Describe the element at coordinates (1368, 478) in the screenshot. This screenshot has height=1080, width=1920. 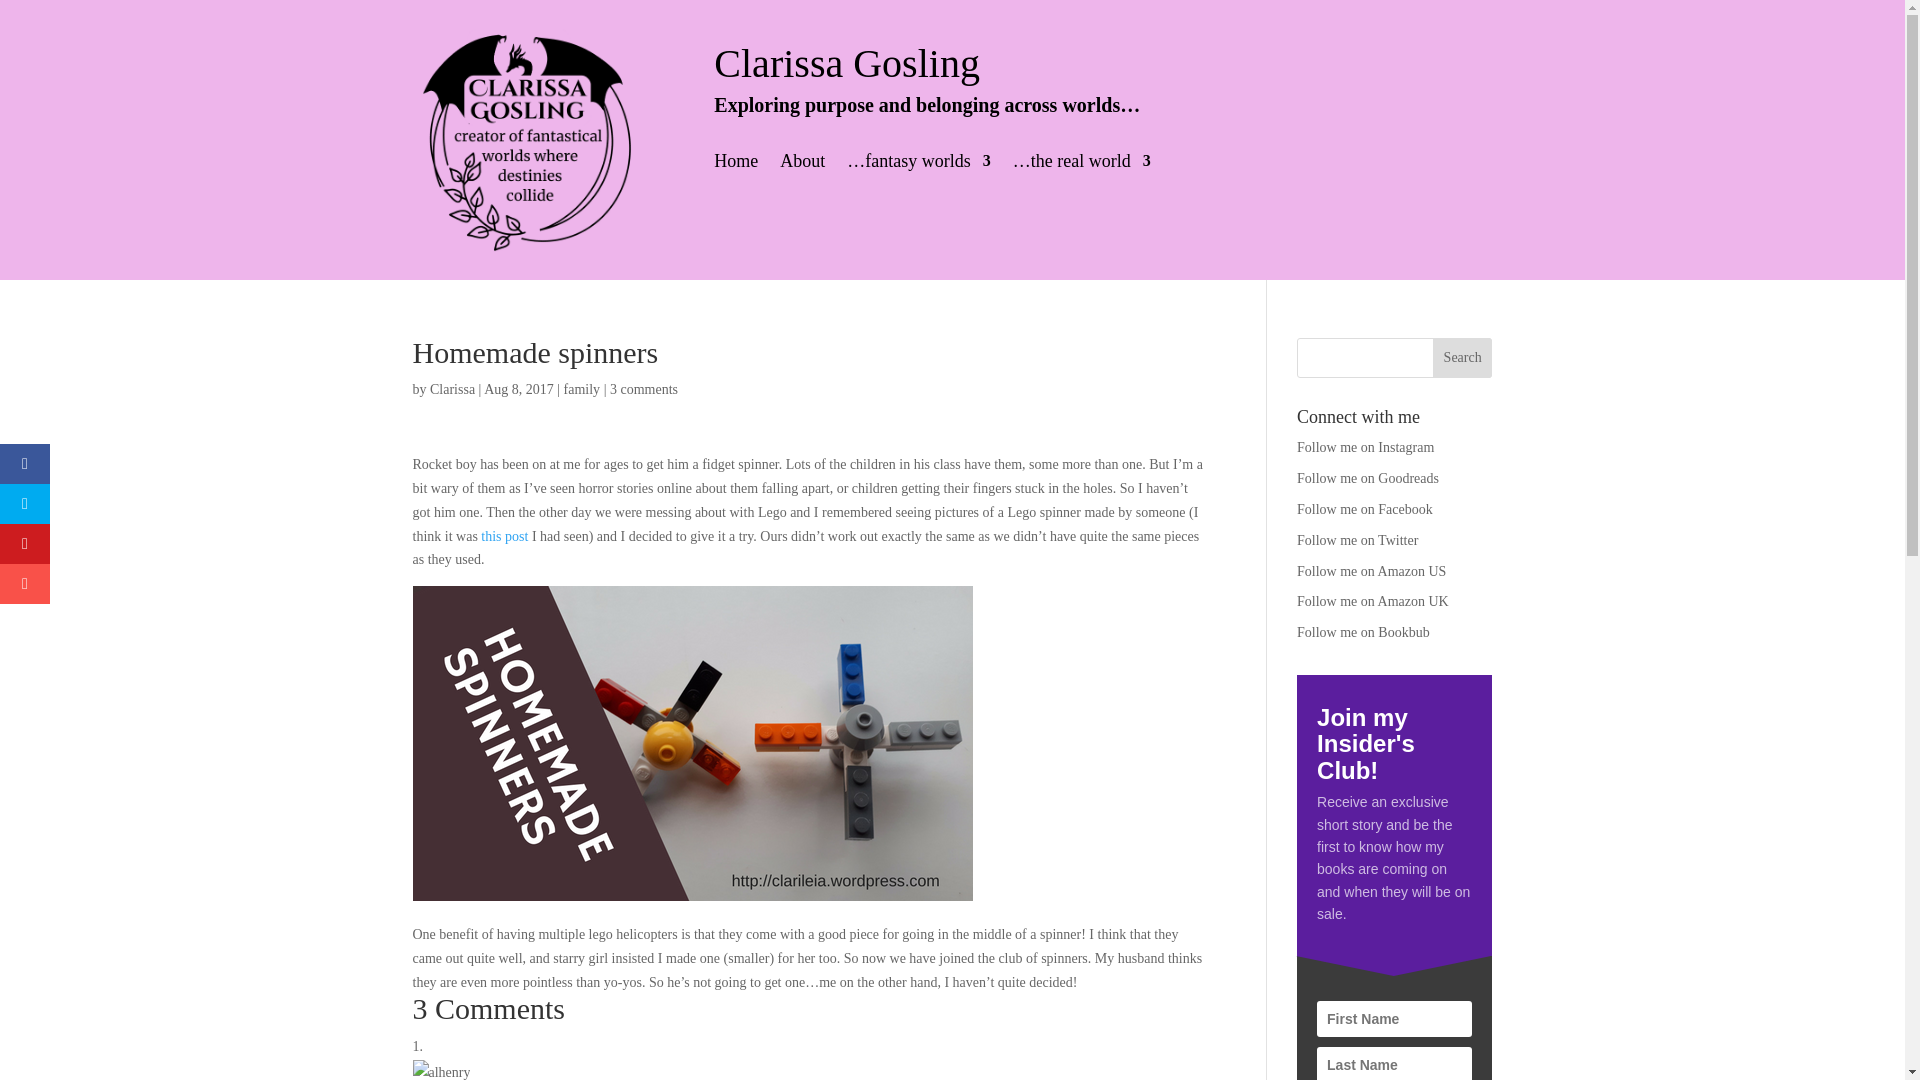
I see `Follow me on Goodreads` at that location.